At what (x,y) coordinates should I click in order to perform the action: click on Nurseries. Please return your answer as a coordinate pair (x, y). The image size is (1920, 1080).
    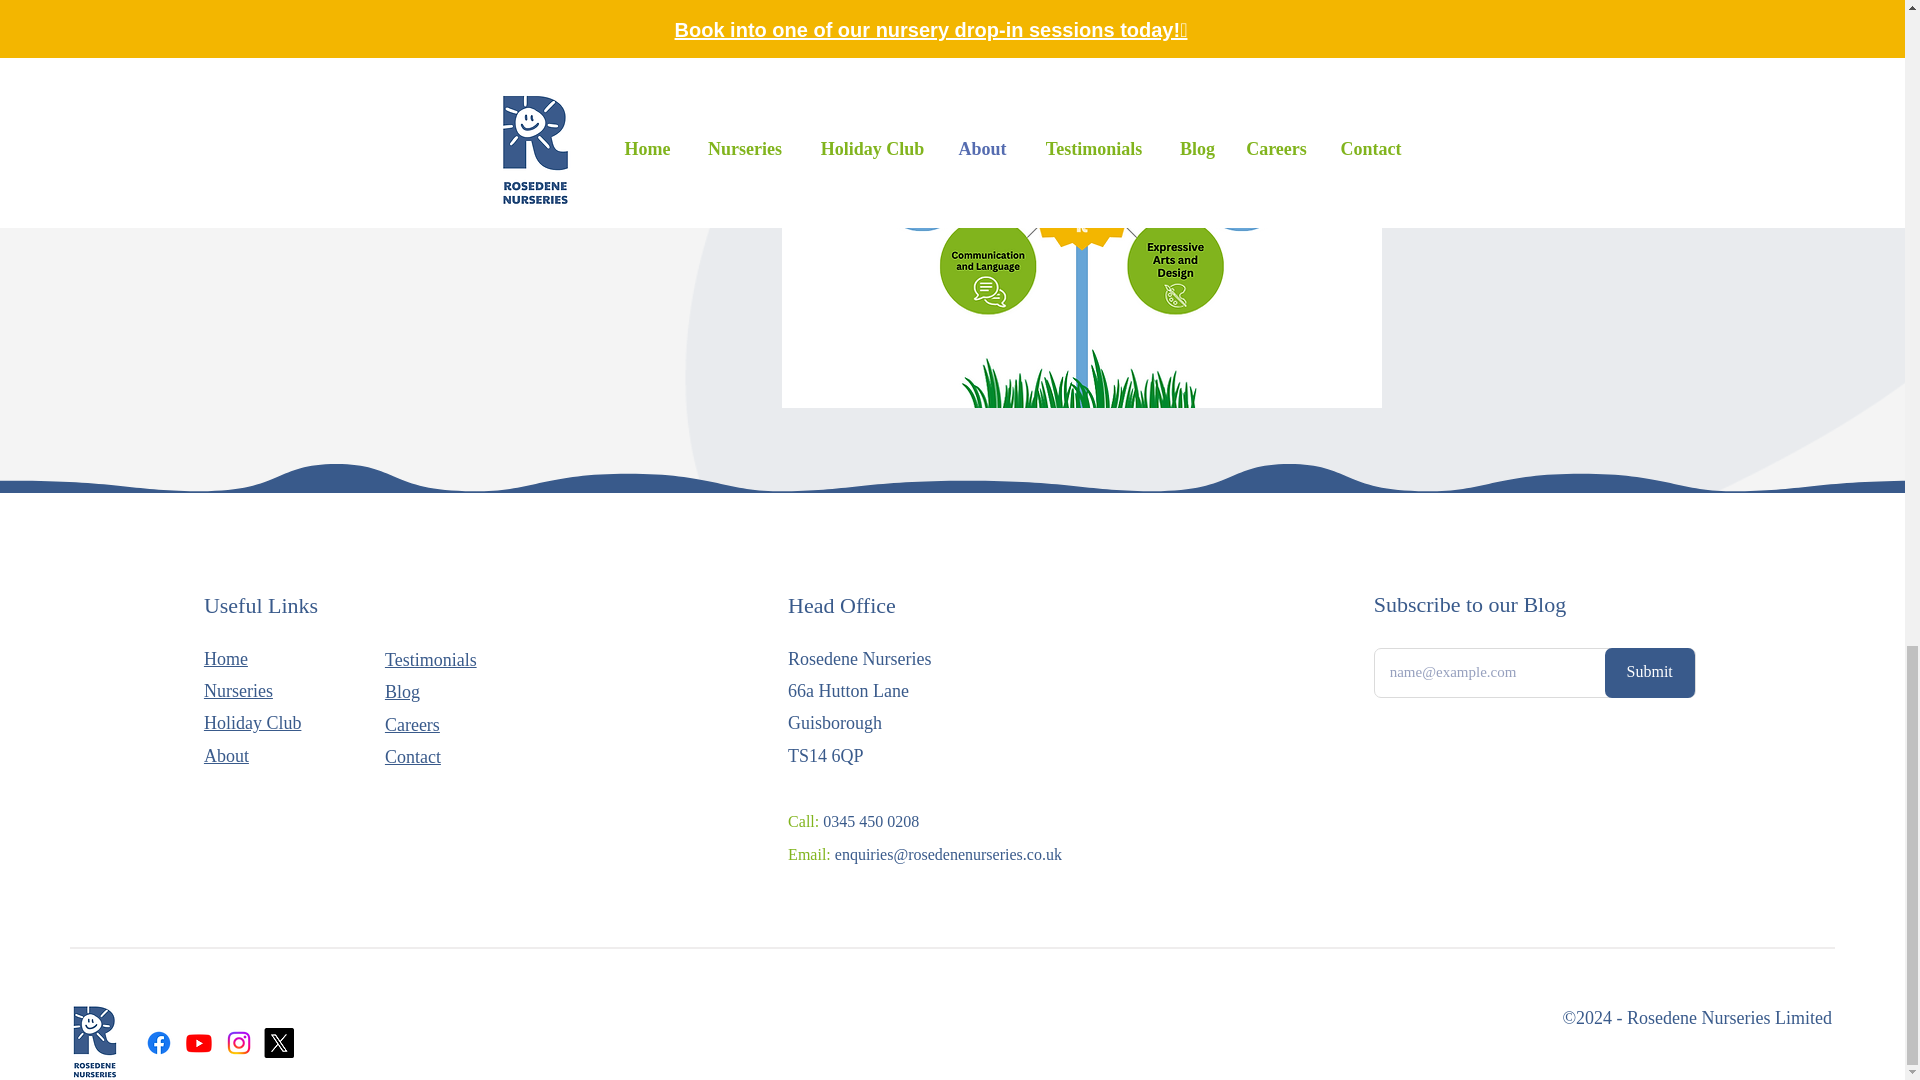
    Looking at the image, I should click on (238, 690).